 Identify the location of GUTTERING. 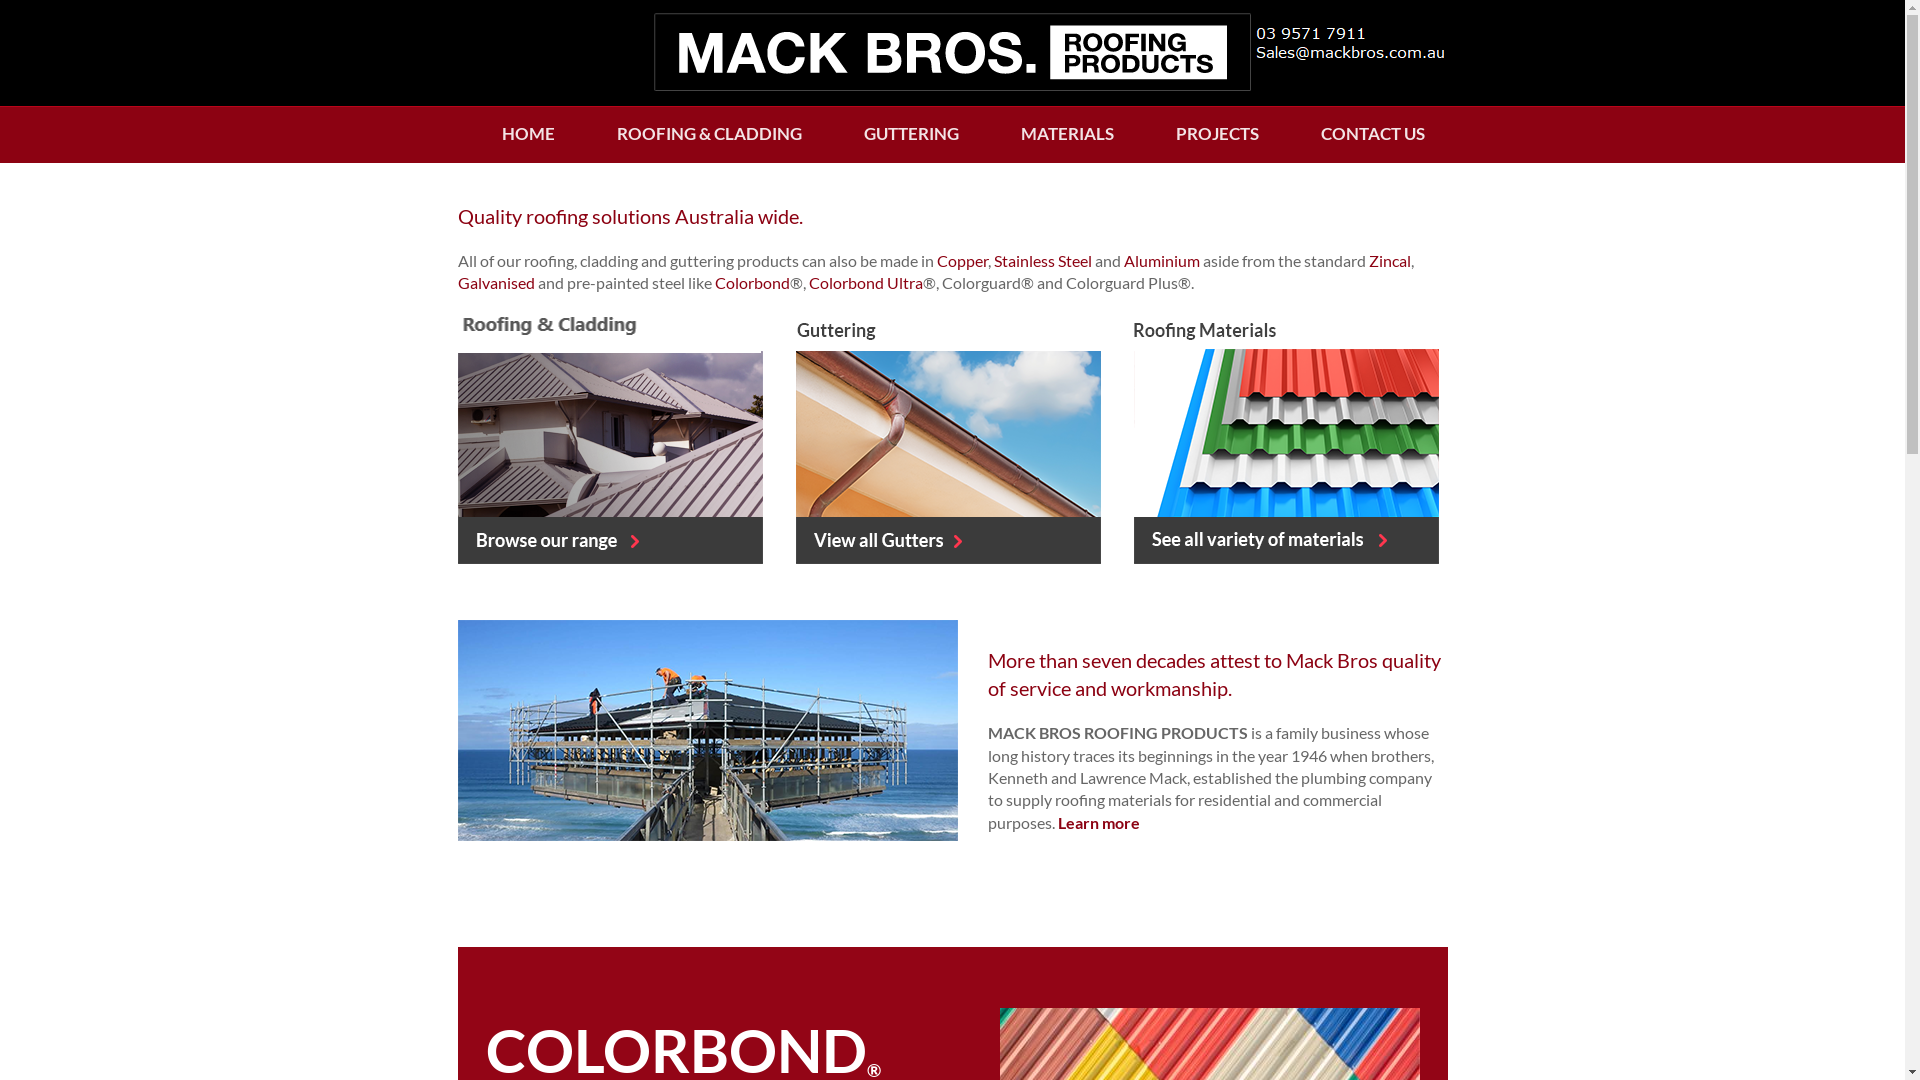
(910, 134).